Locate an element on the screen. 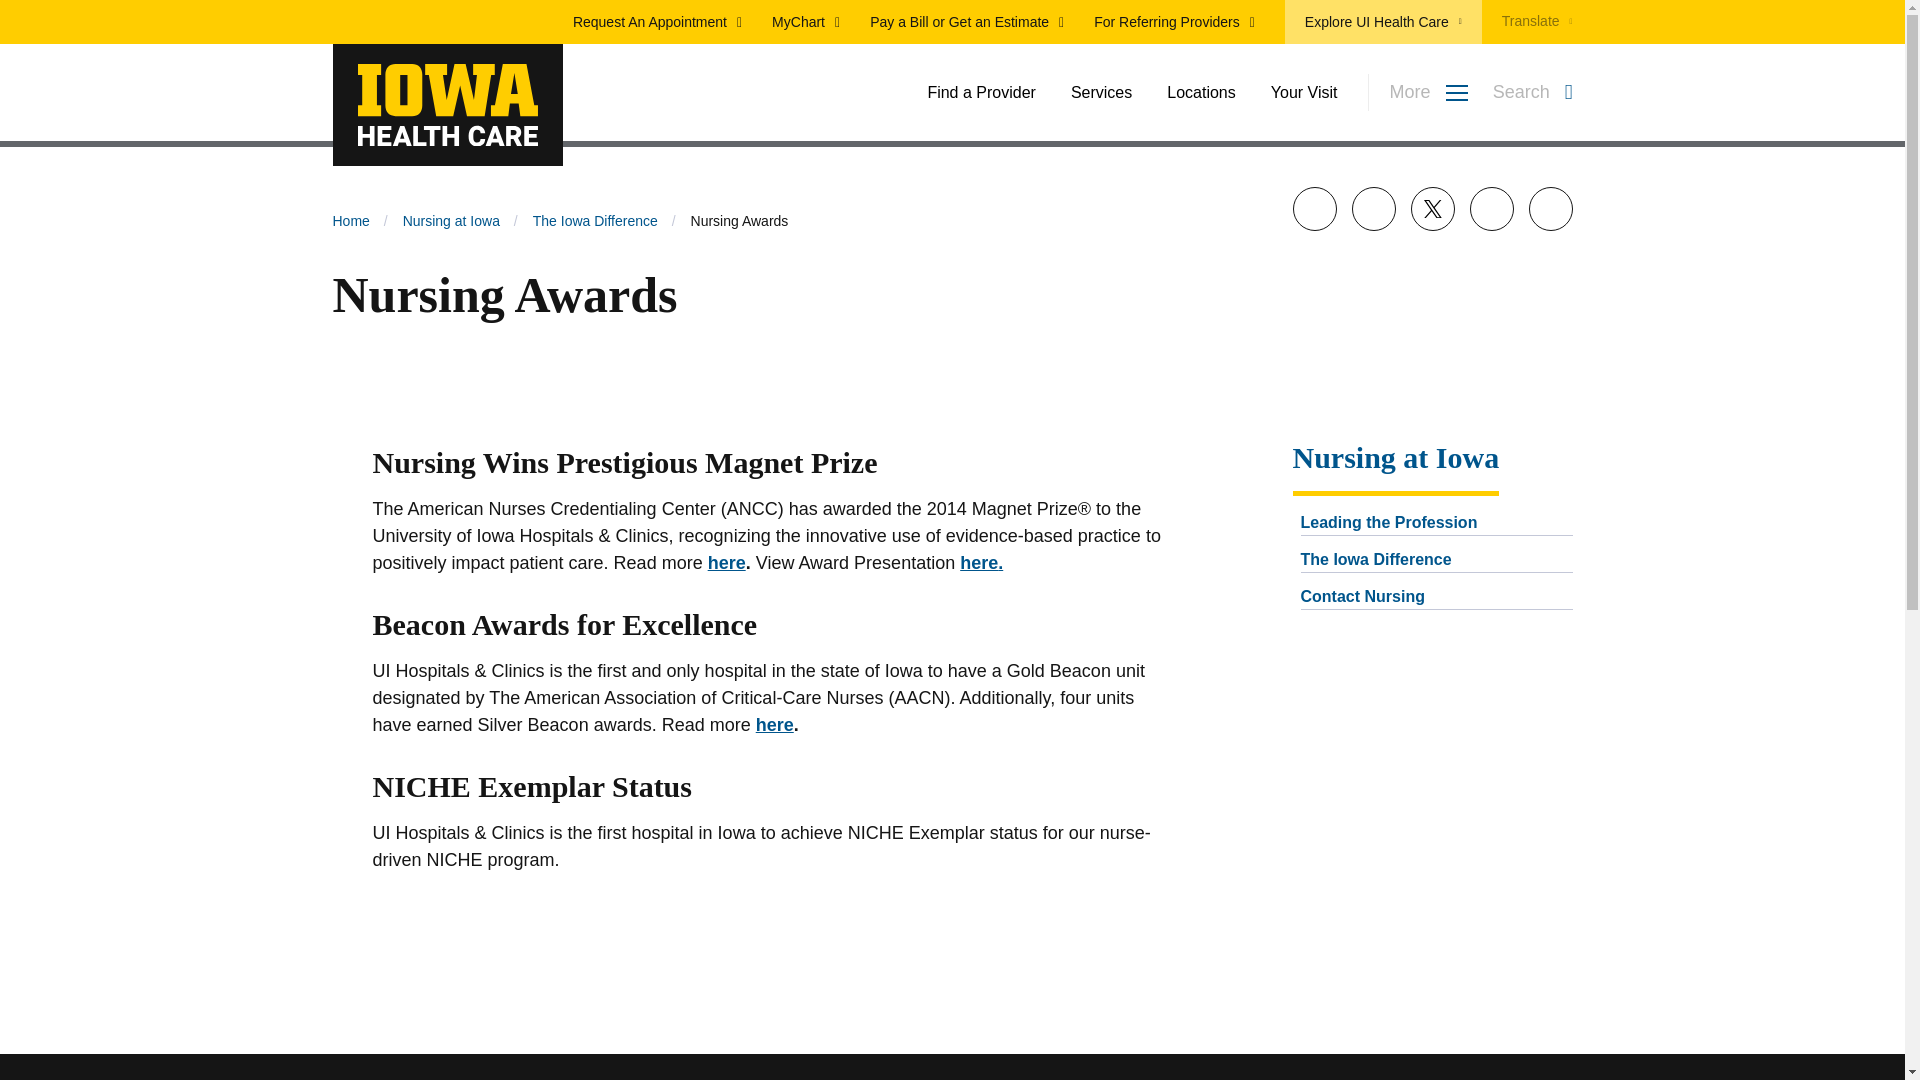 Image resolution: width=1920 pixels, height=1080 pixels. Request An Appointment is located at coordinates (656, 22).